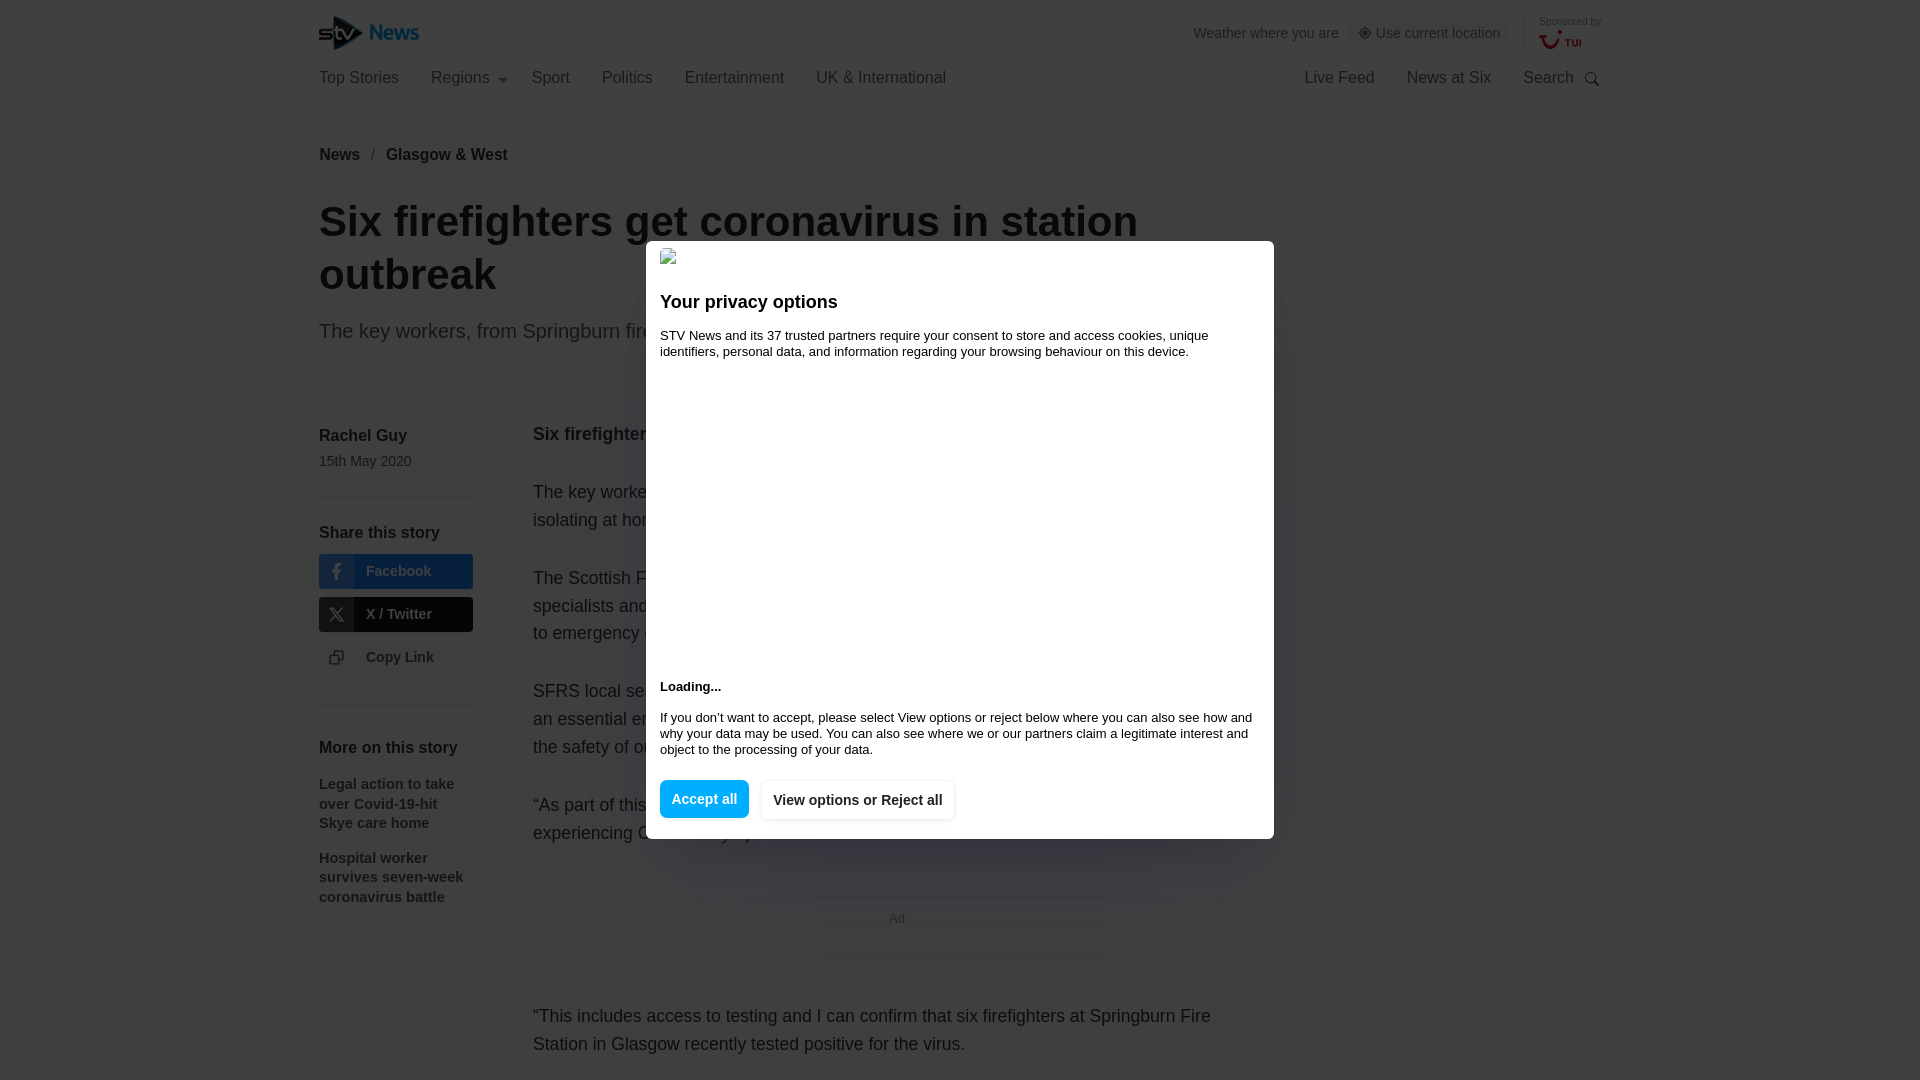 This screenshot has width=1920, height=1080. I want to click on News at Six, so click(1449, 76).